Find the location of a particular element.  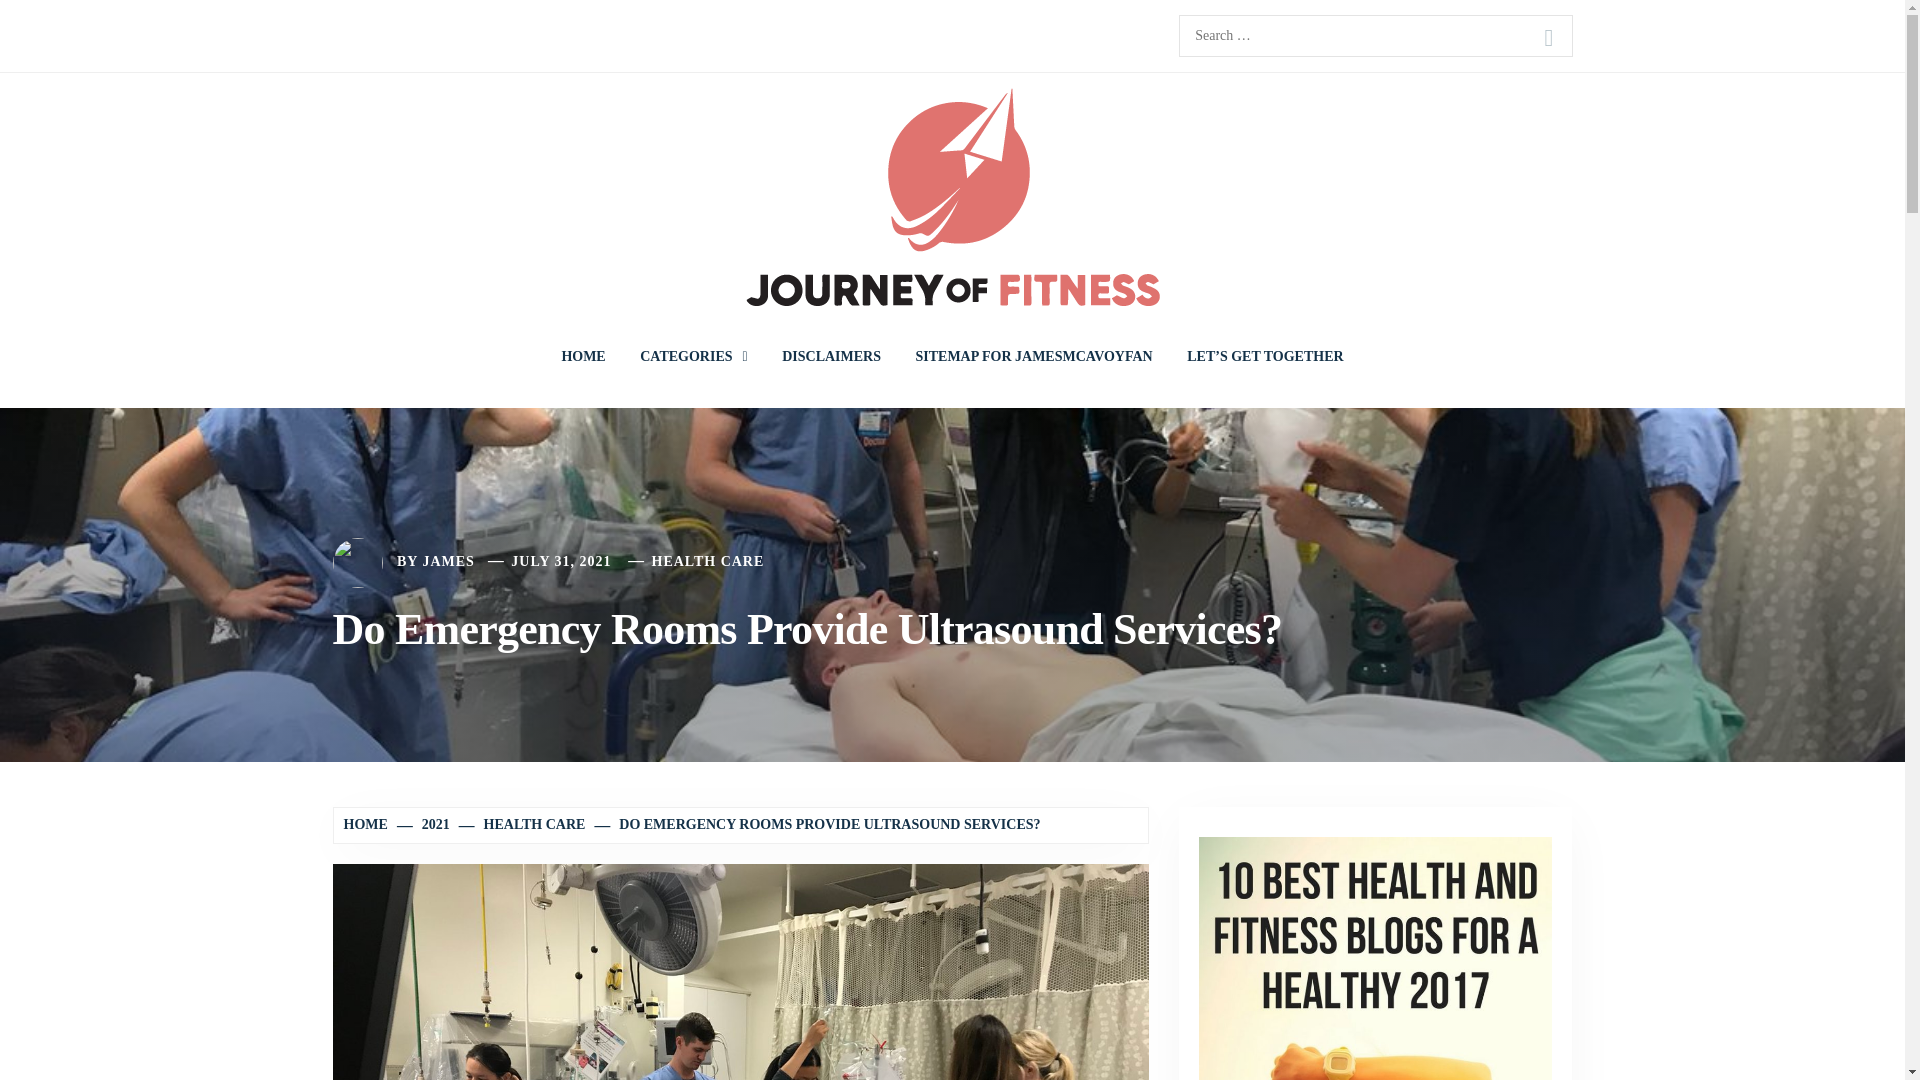

CATEGORIES is located at coordinates (694, 356).